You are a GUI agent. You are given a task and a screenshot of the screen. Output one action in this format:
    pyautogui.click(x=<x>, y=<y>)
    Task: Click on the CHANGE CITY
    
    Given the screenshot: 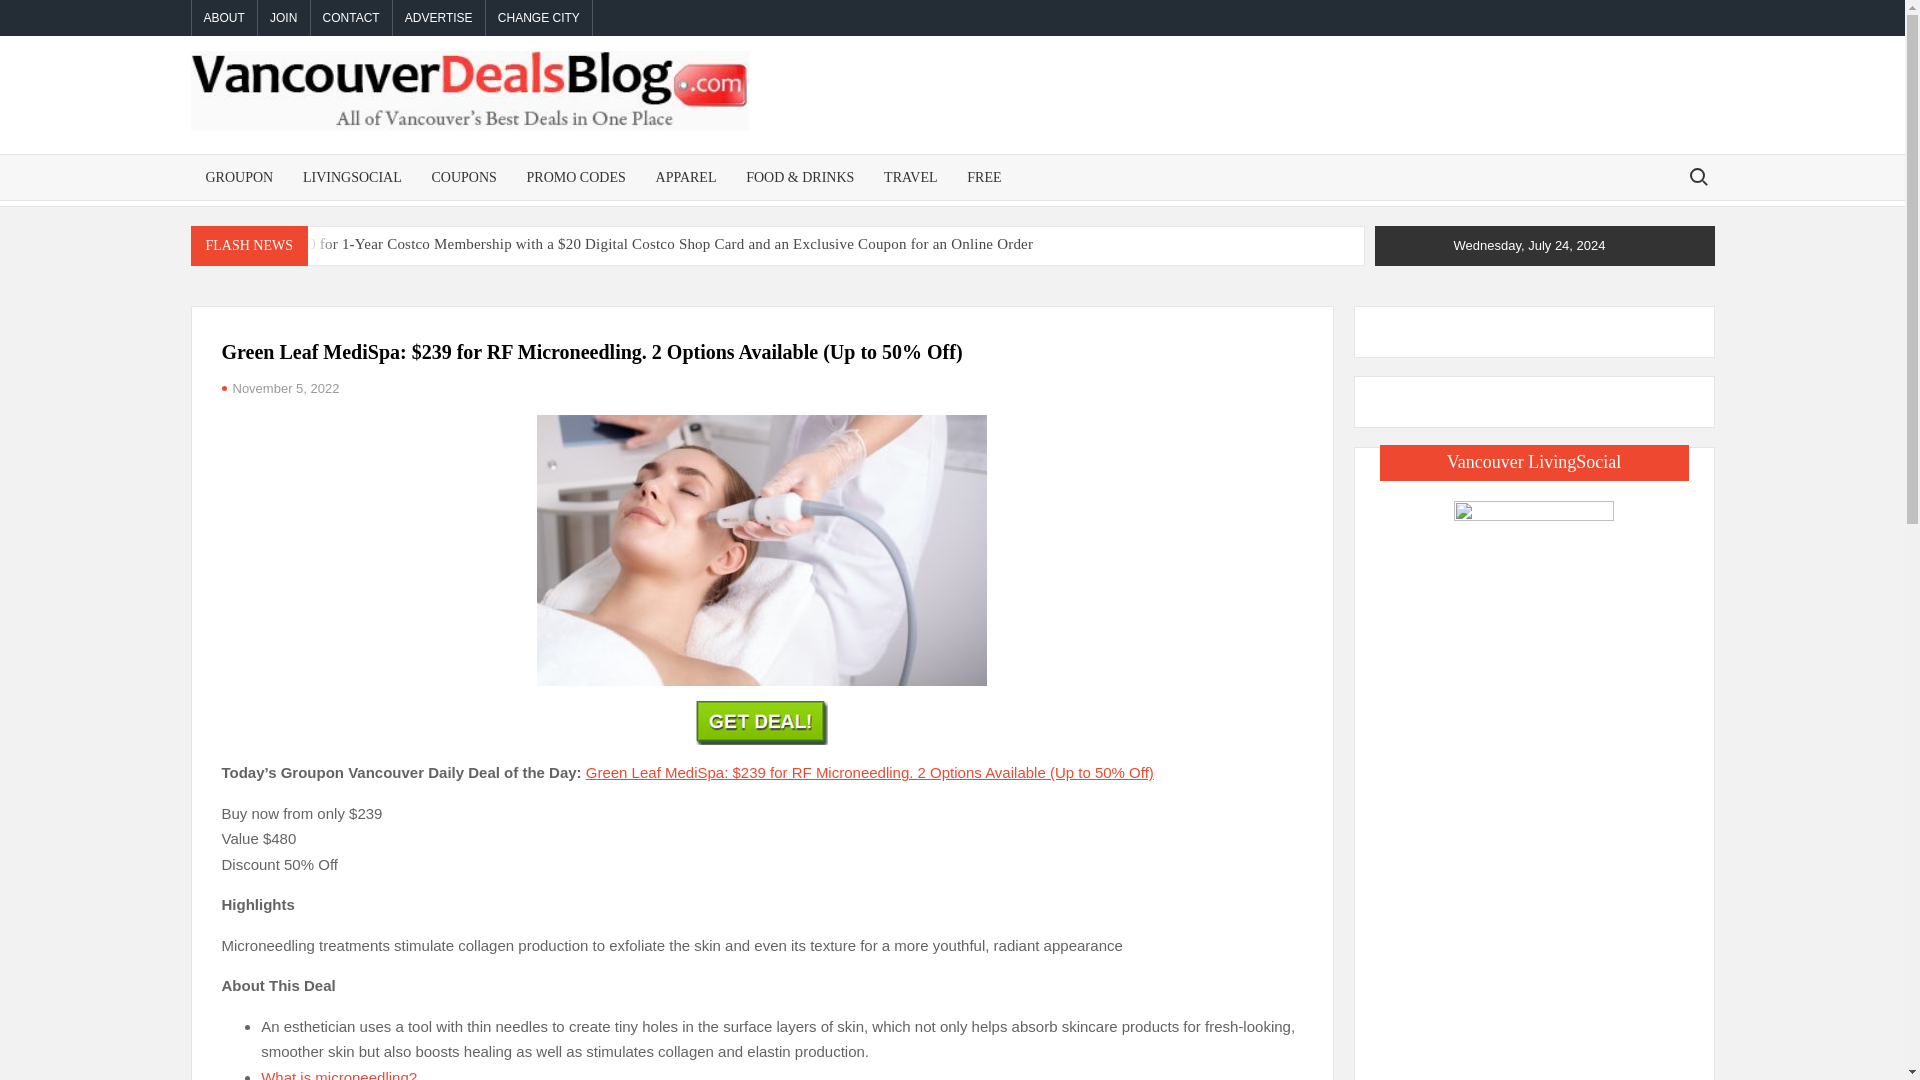 What is the action you would take?
    pyautogui.click(x=538, y=18)
    